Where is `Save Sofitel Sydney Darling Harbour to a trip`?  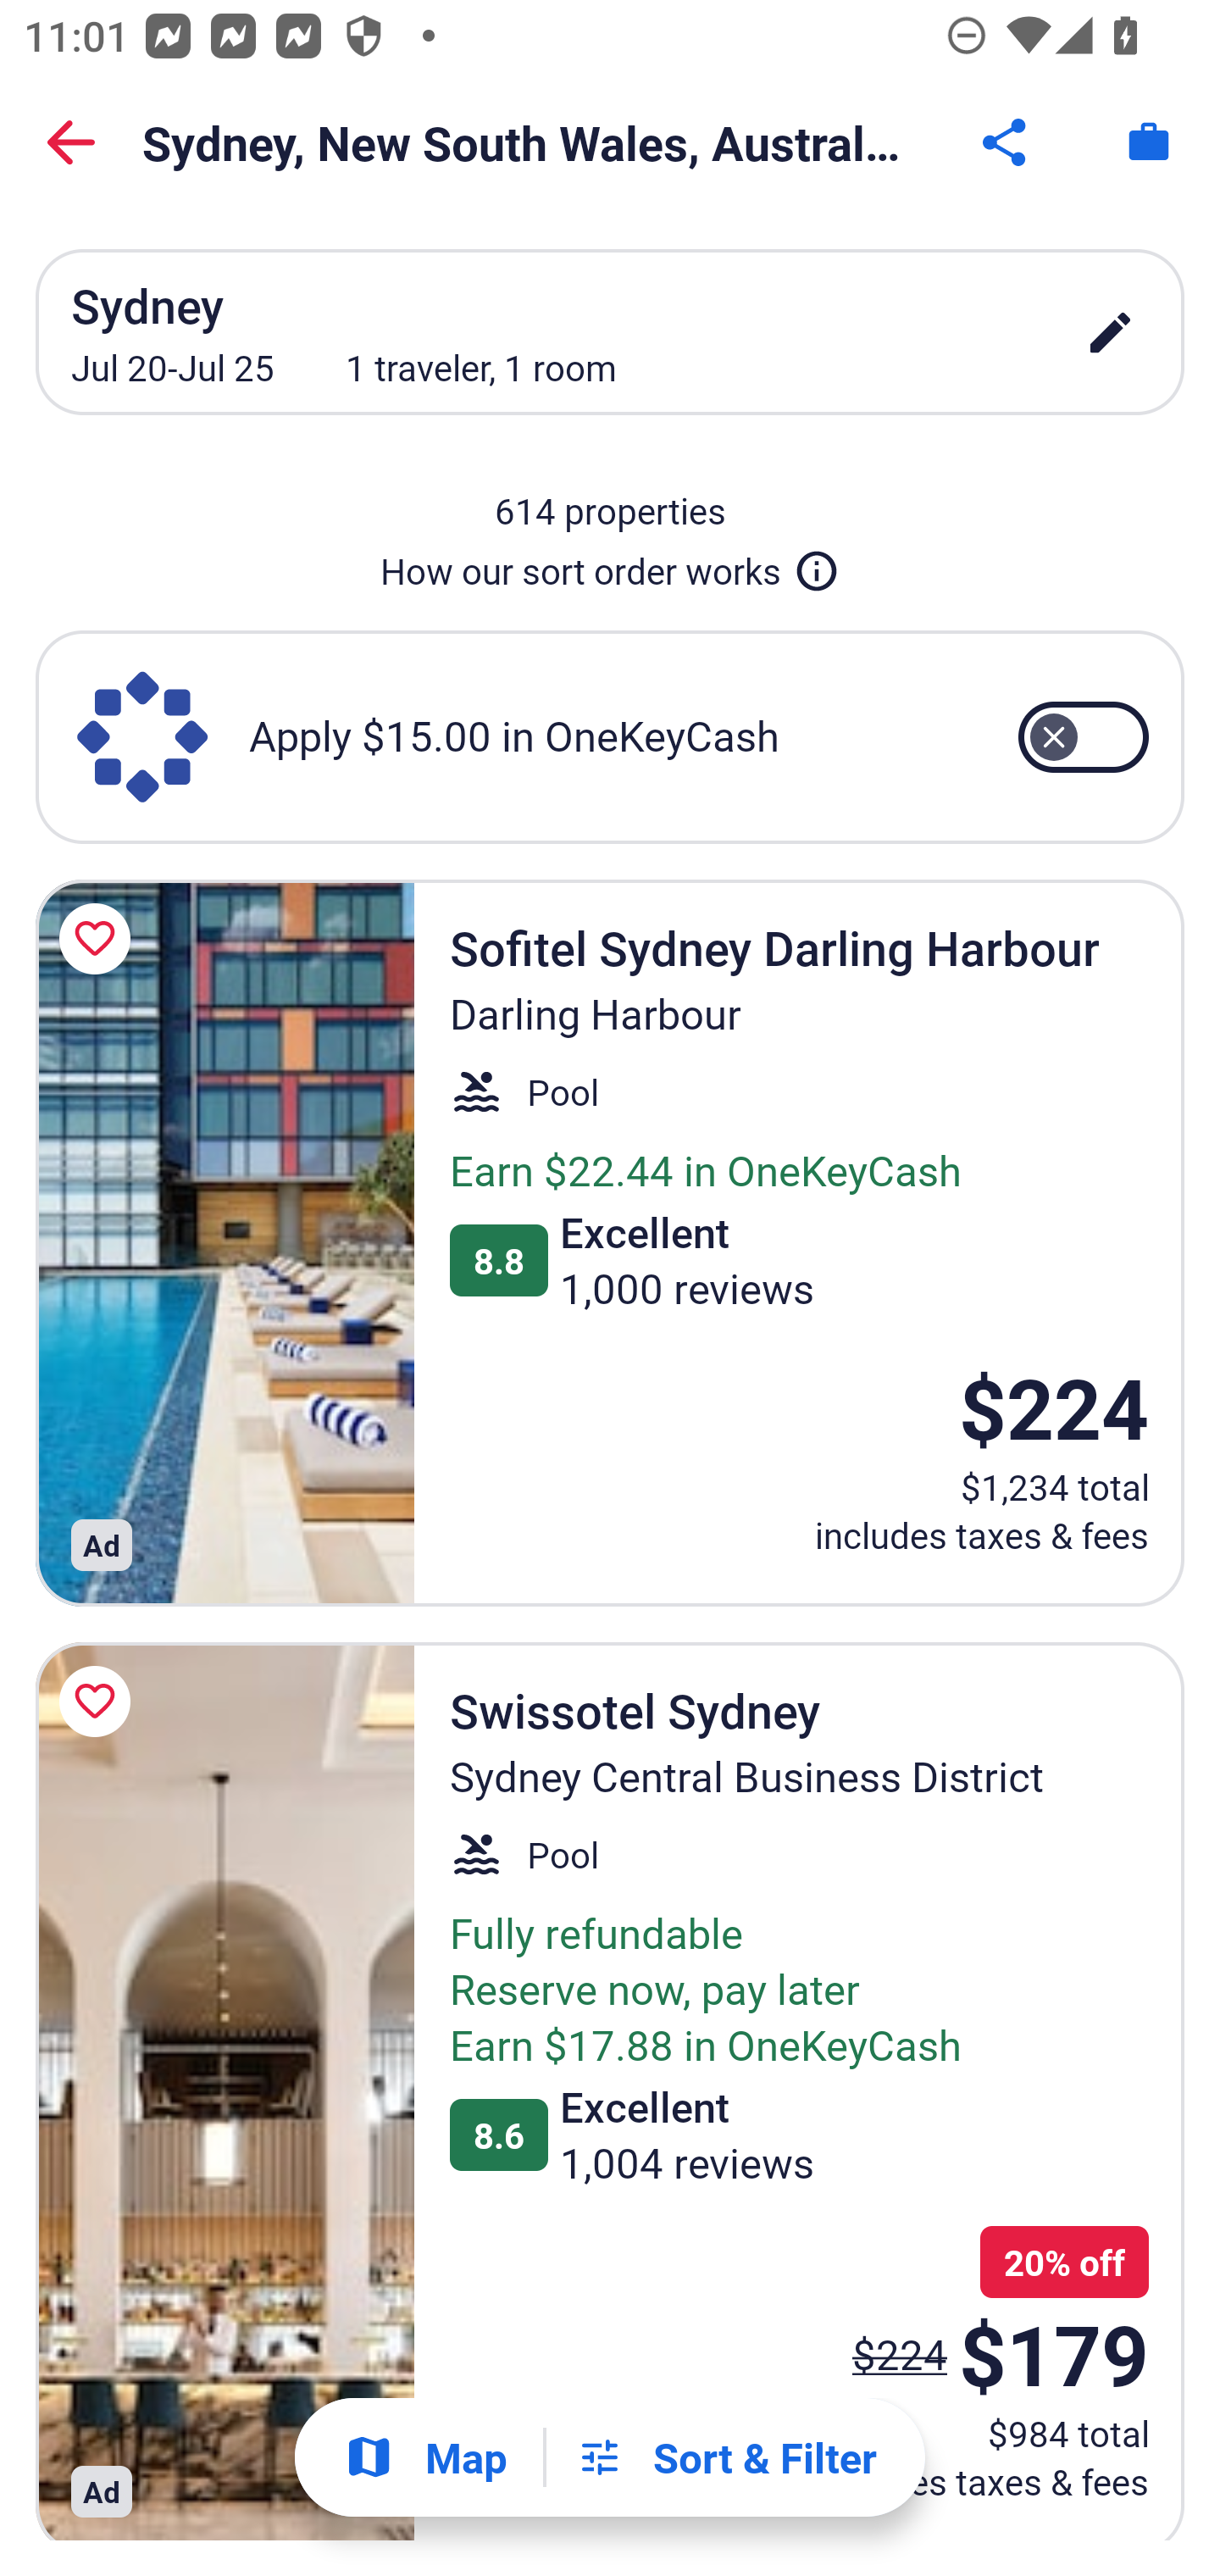
Save Sofitel Sydney Darling Harbour to a trip is located at coordinates (100, 939).